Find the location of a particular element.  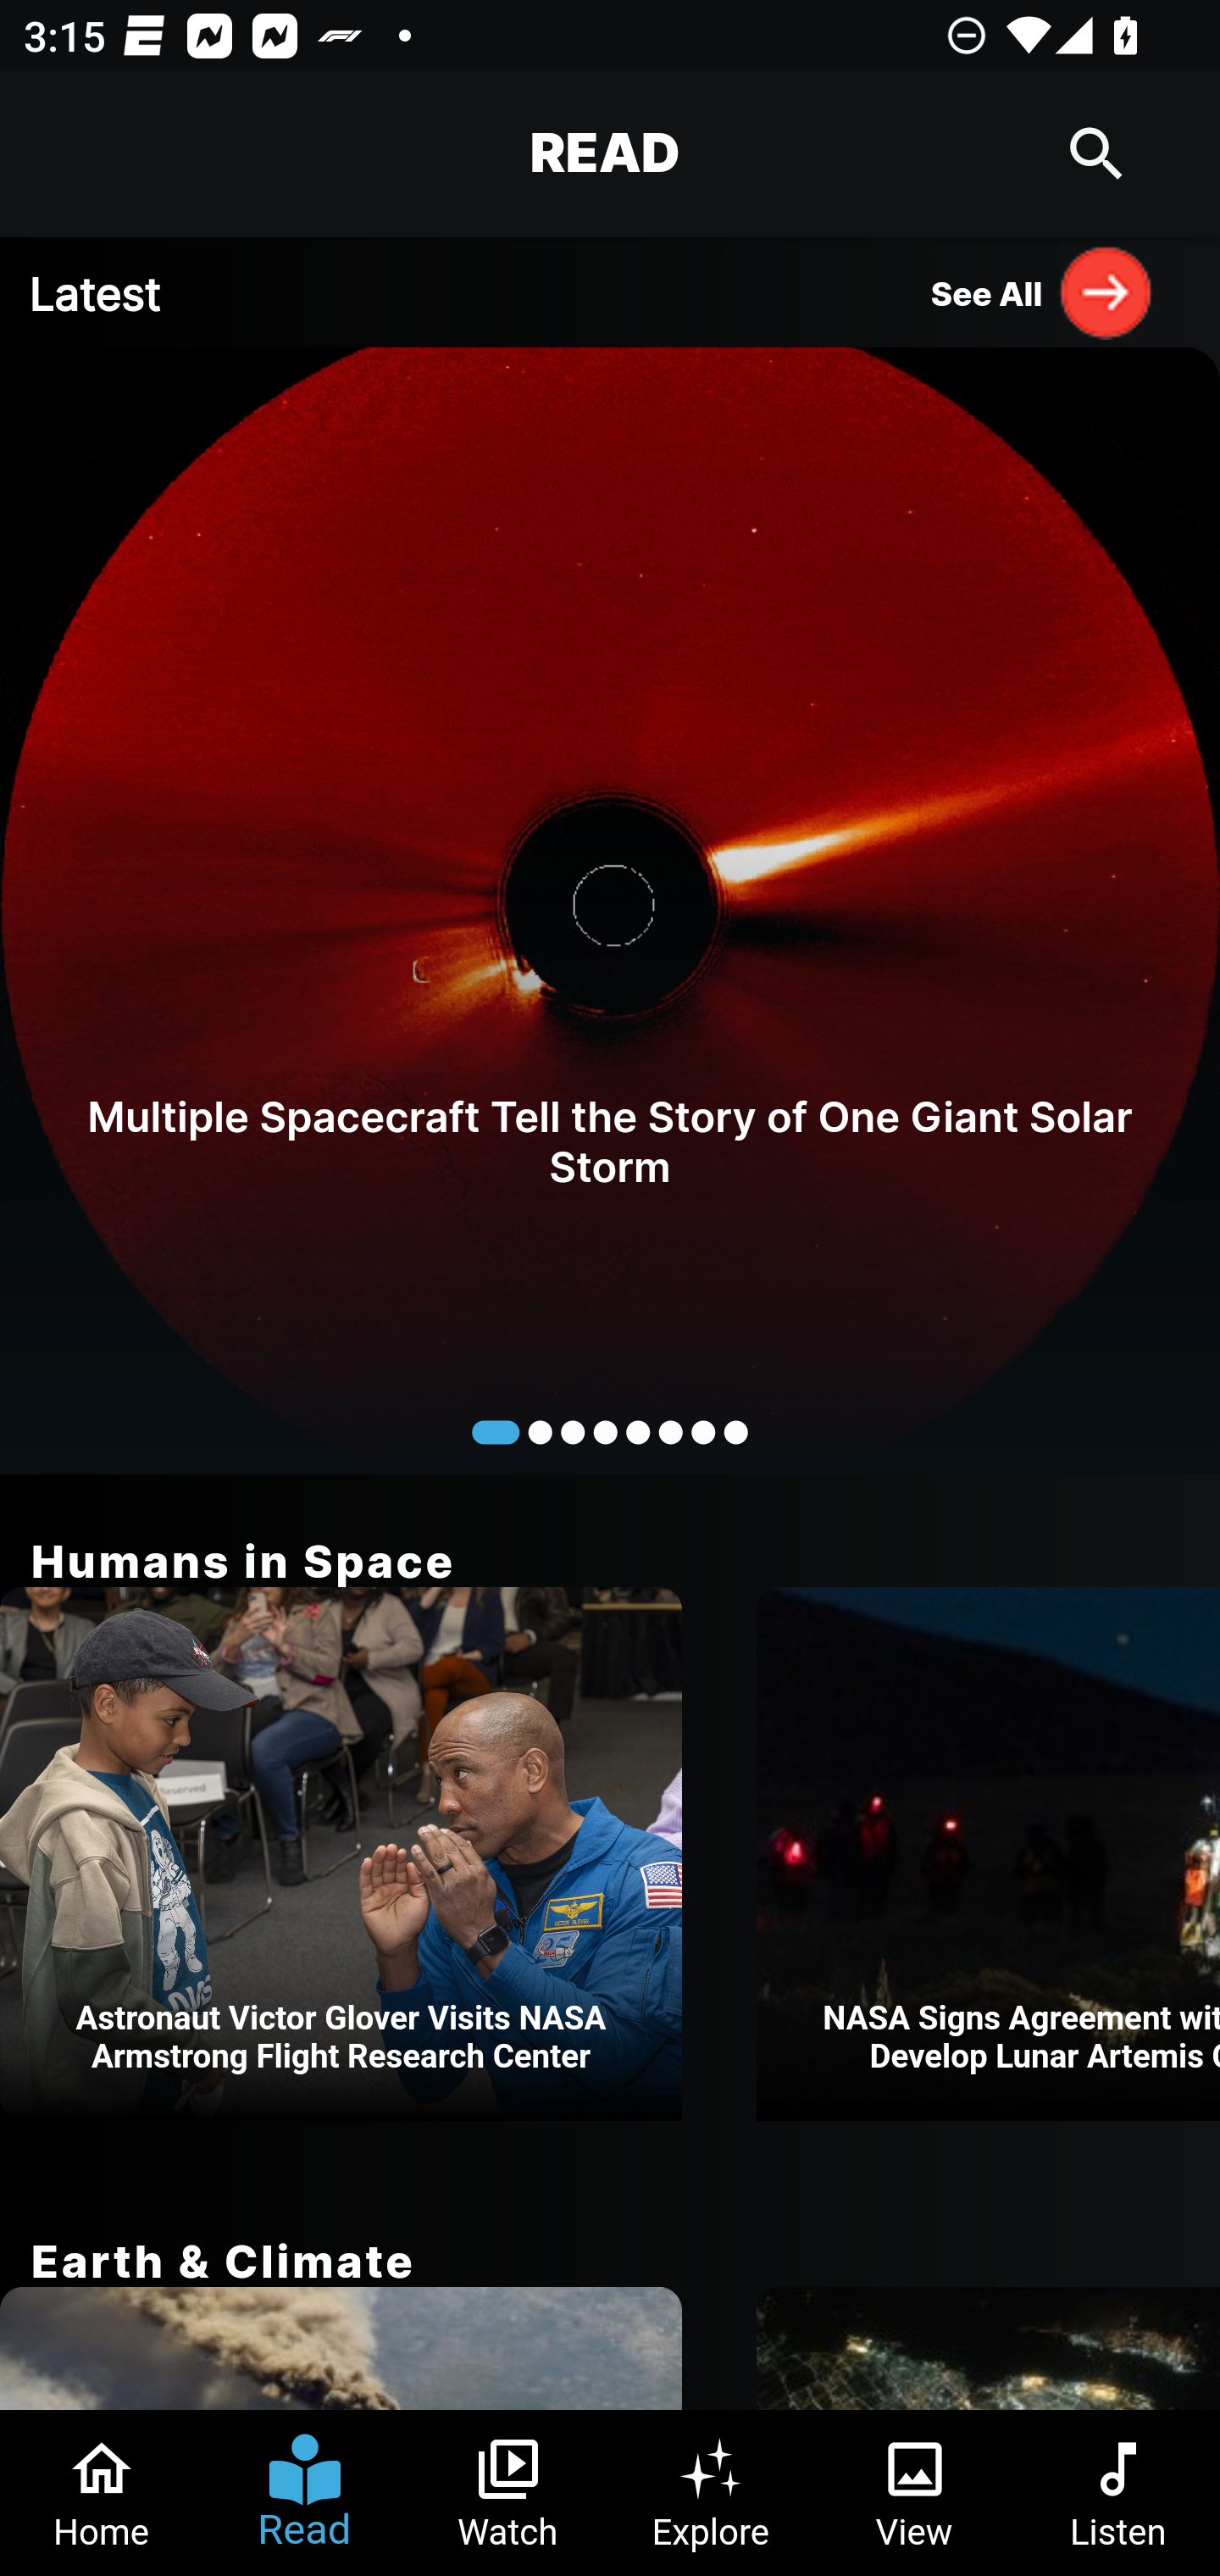

Home
Tab 1 of 6 is located at coordinates (102, 2493).